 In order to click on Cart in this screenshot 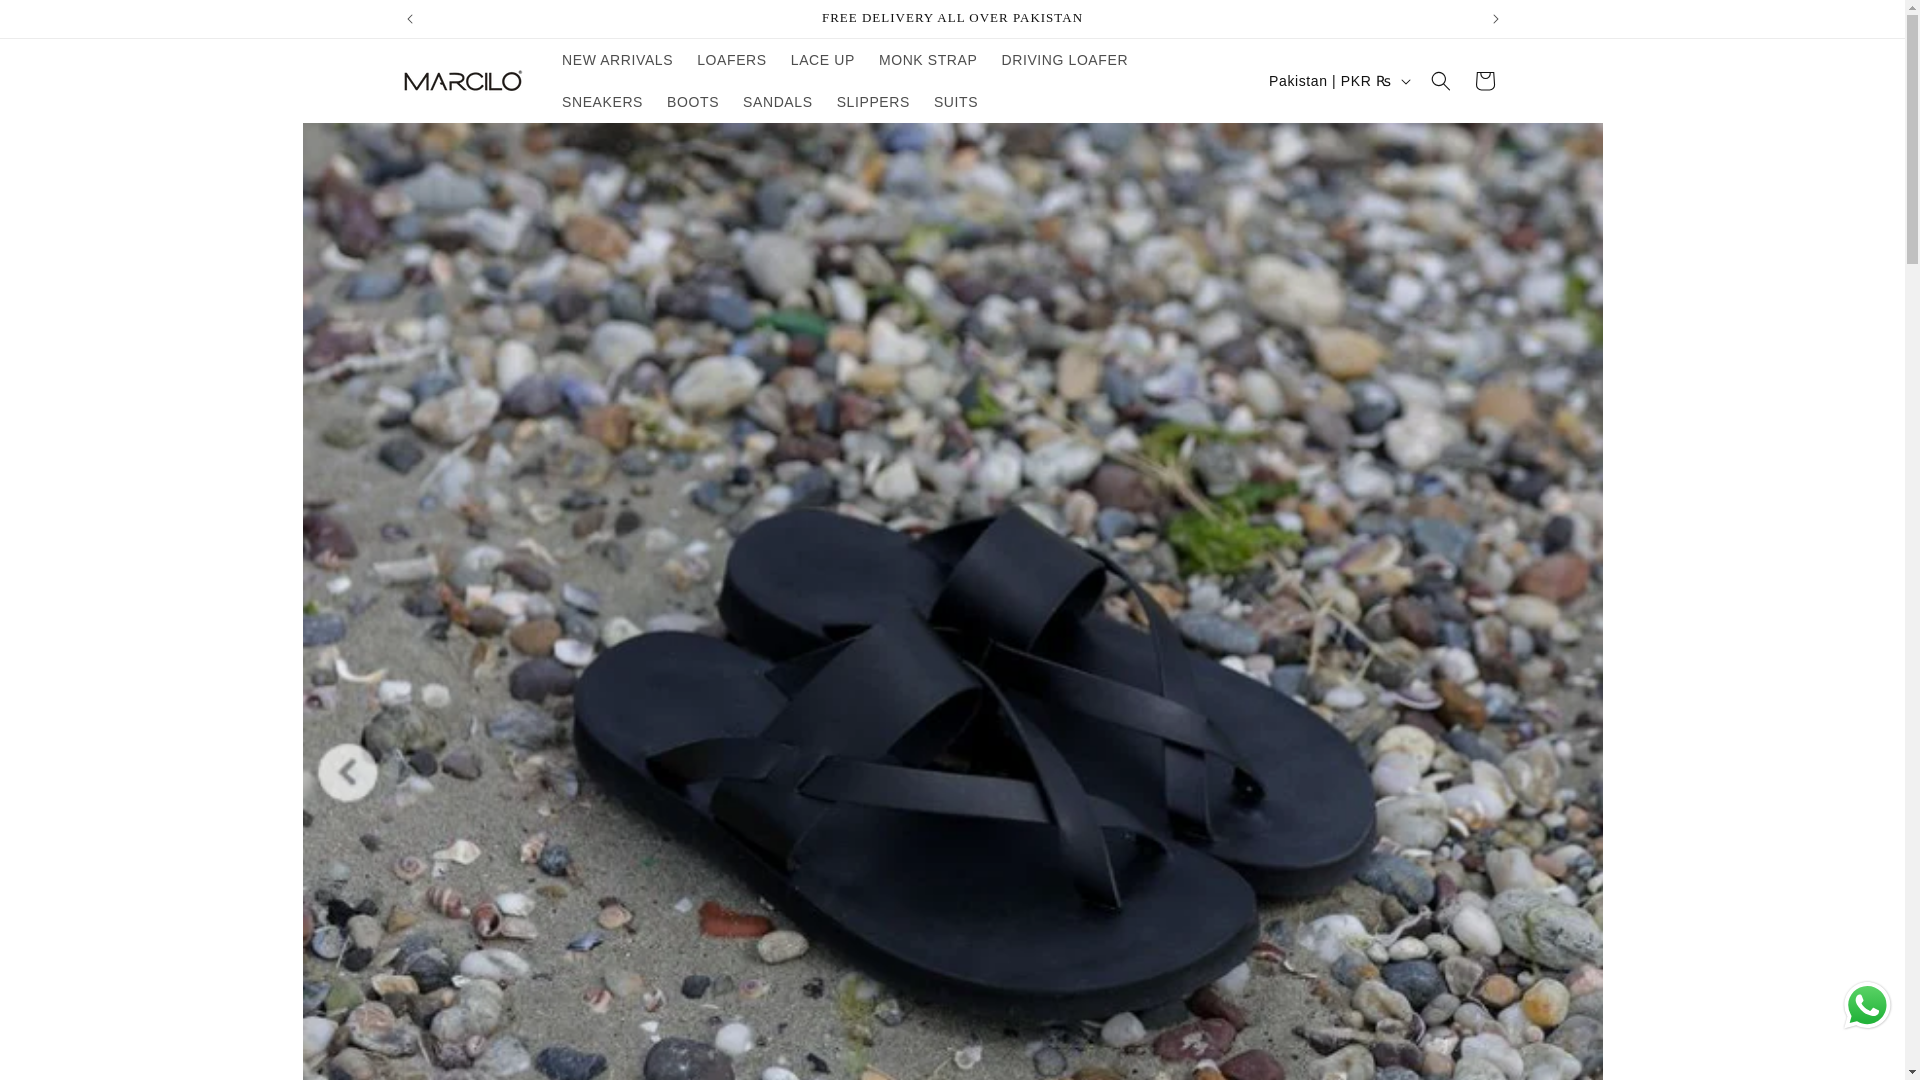, I will do `click(1483, 80)`.